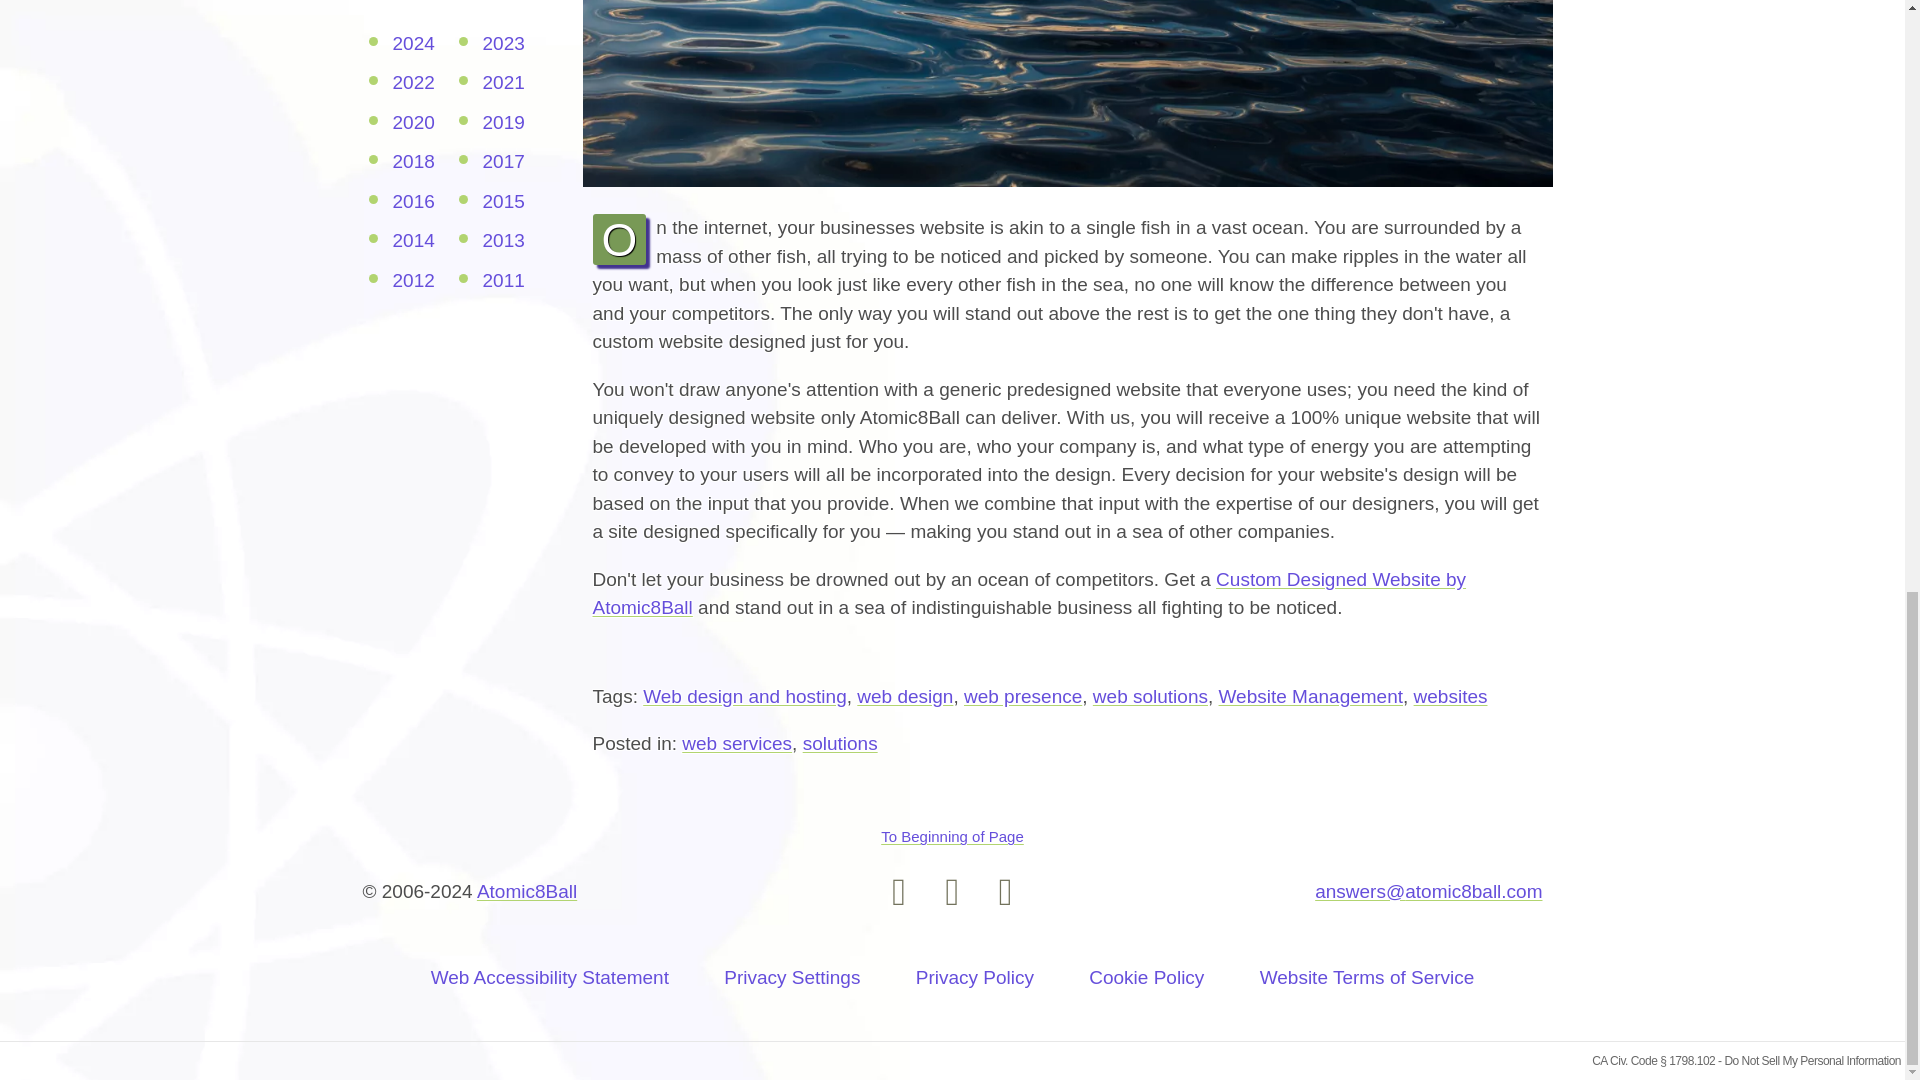 The width and height of the screenshot is (1920, 1080). What do you see at coordinates (1150, 696) in the screenshot?
I see `web solutions` at bounding box center [1150, 696].